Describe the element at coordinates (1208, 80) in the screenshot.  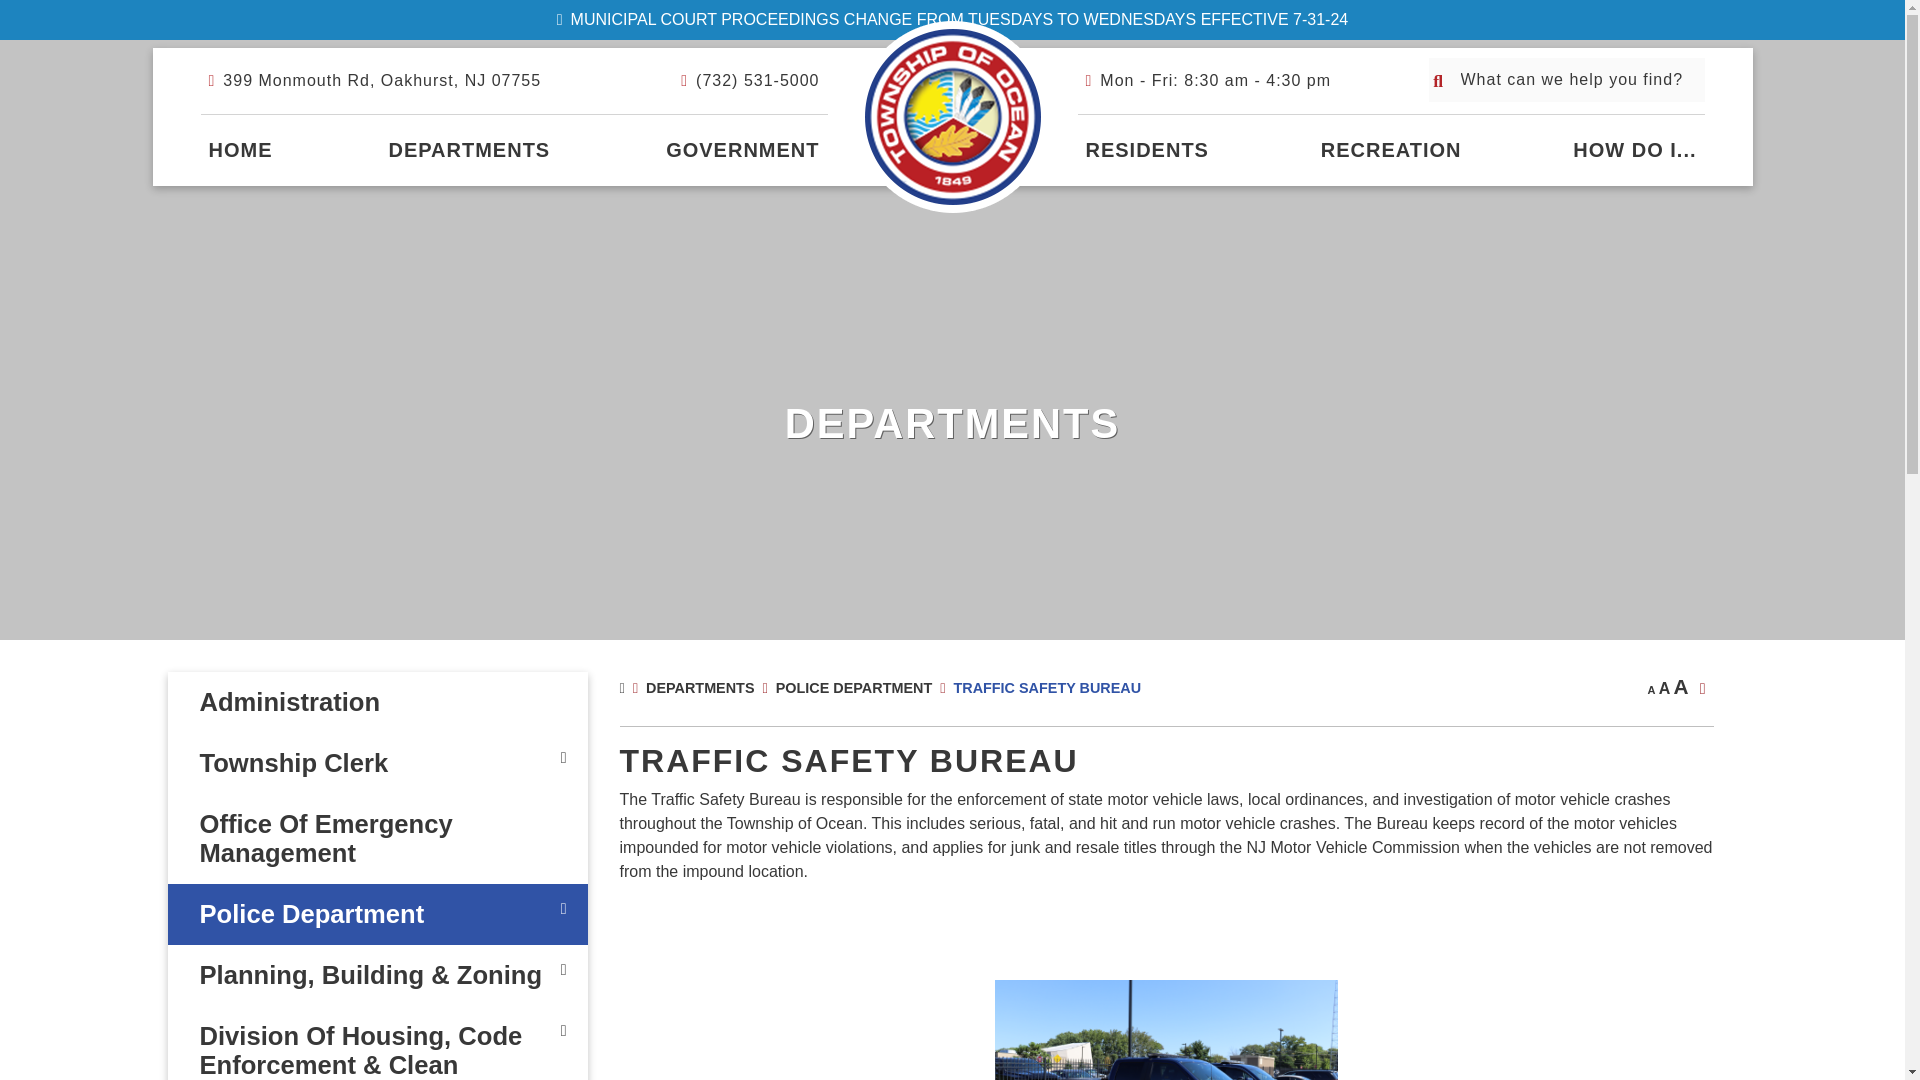
I see `Mon - Fri: 8:30 am - 4:30 pm` at that location.